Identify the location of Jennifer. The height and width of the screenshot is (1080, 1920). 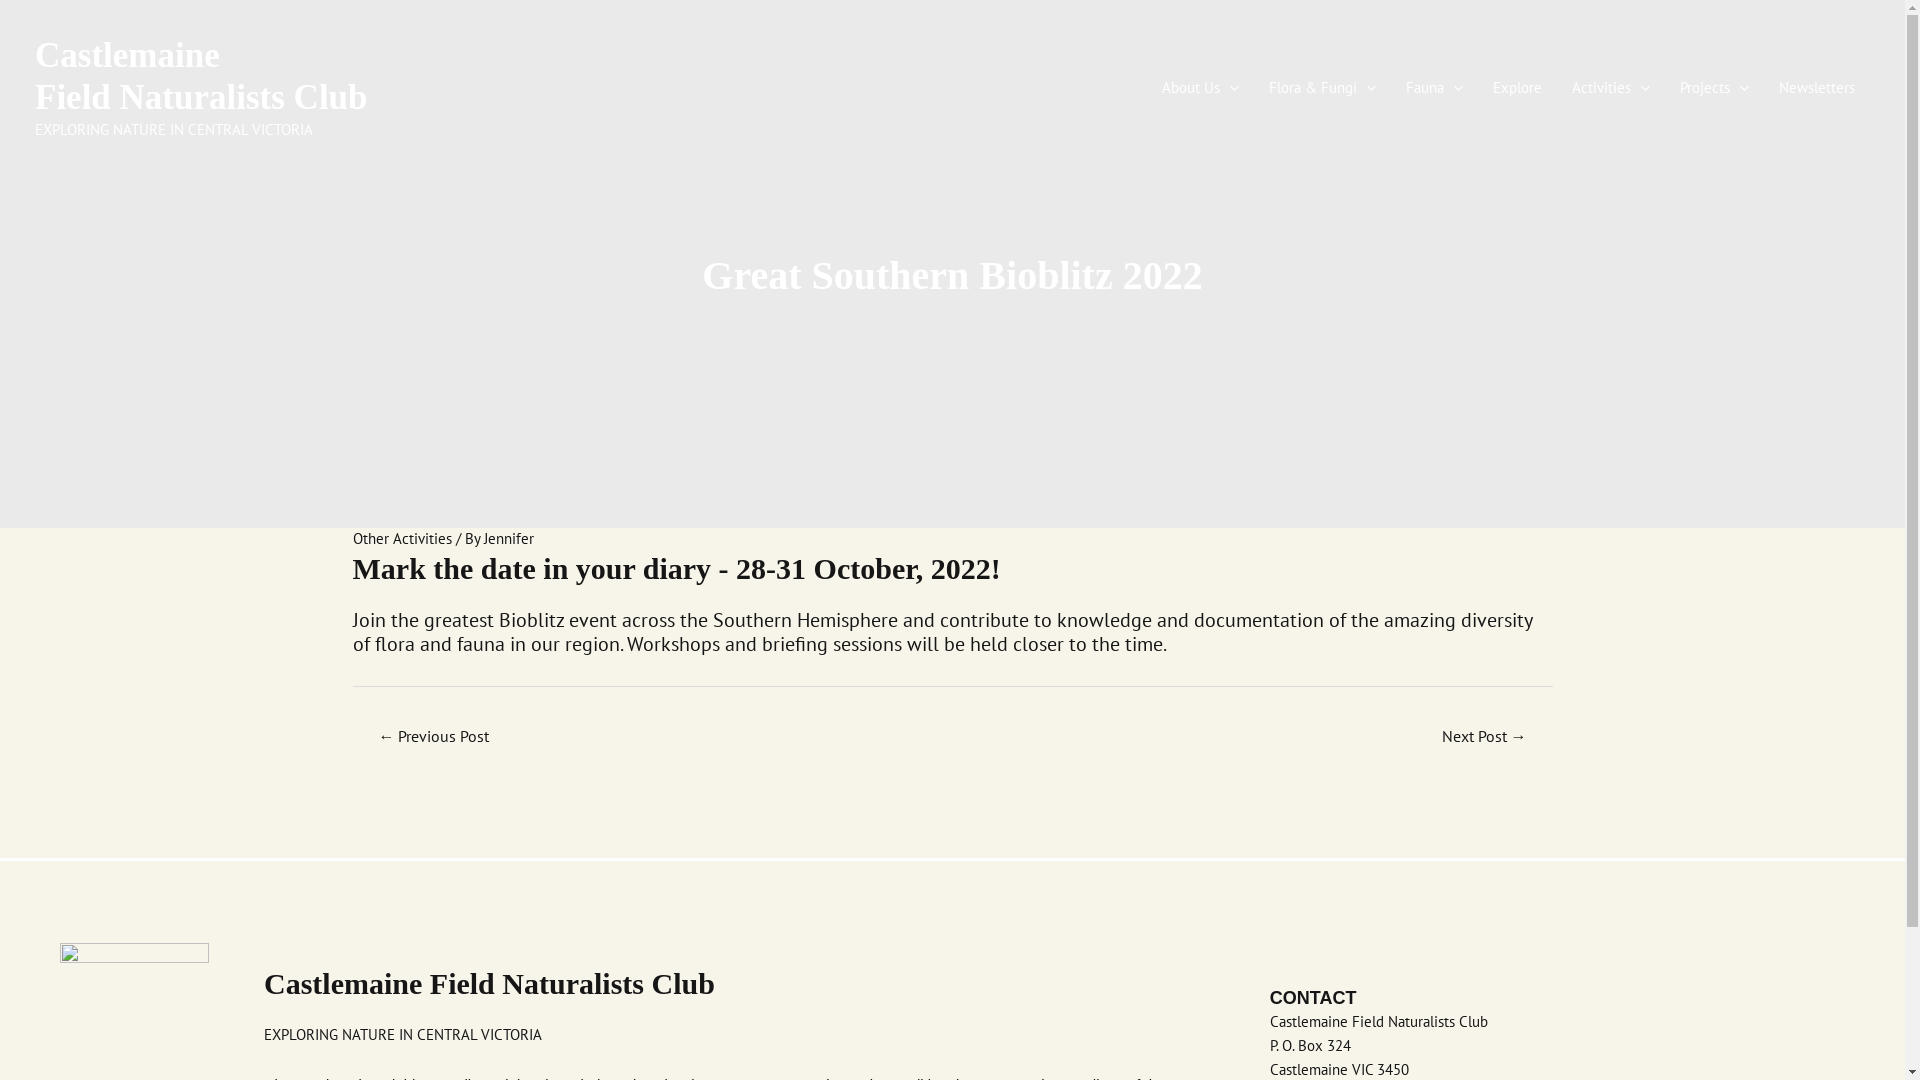
(509, 538).